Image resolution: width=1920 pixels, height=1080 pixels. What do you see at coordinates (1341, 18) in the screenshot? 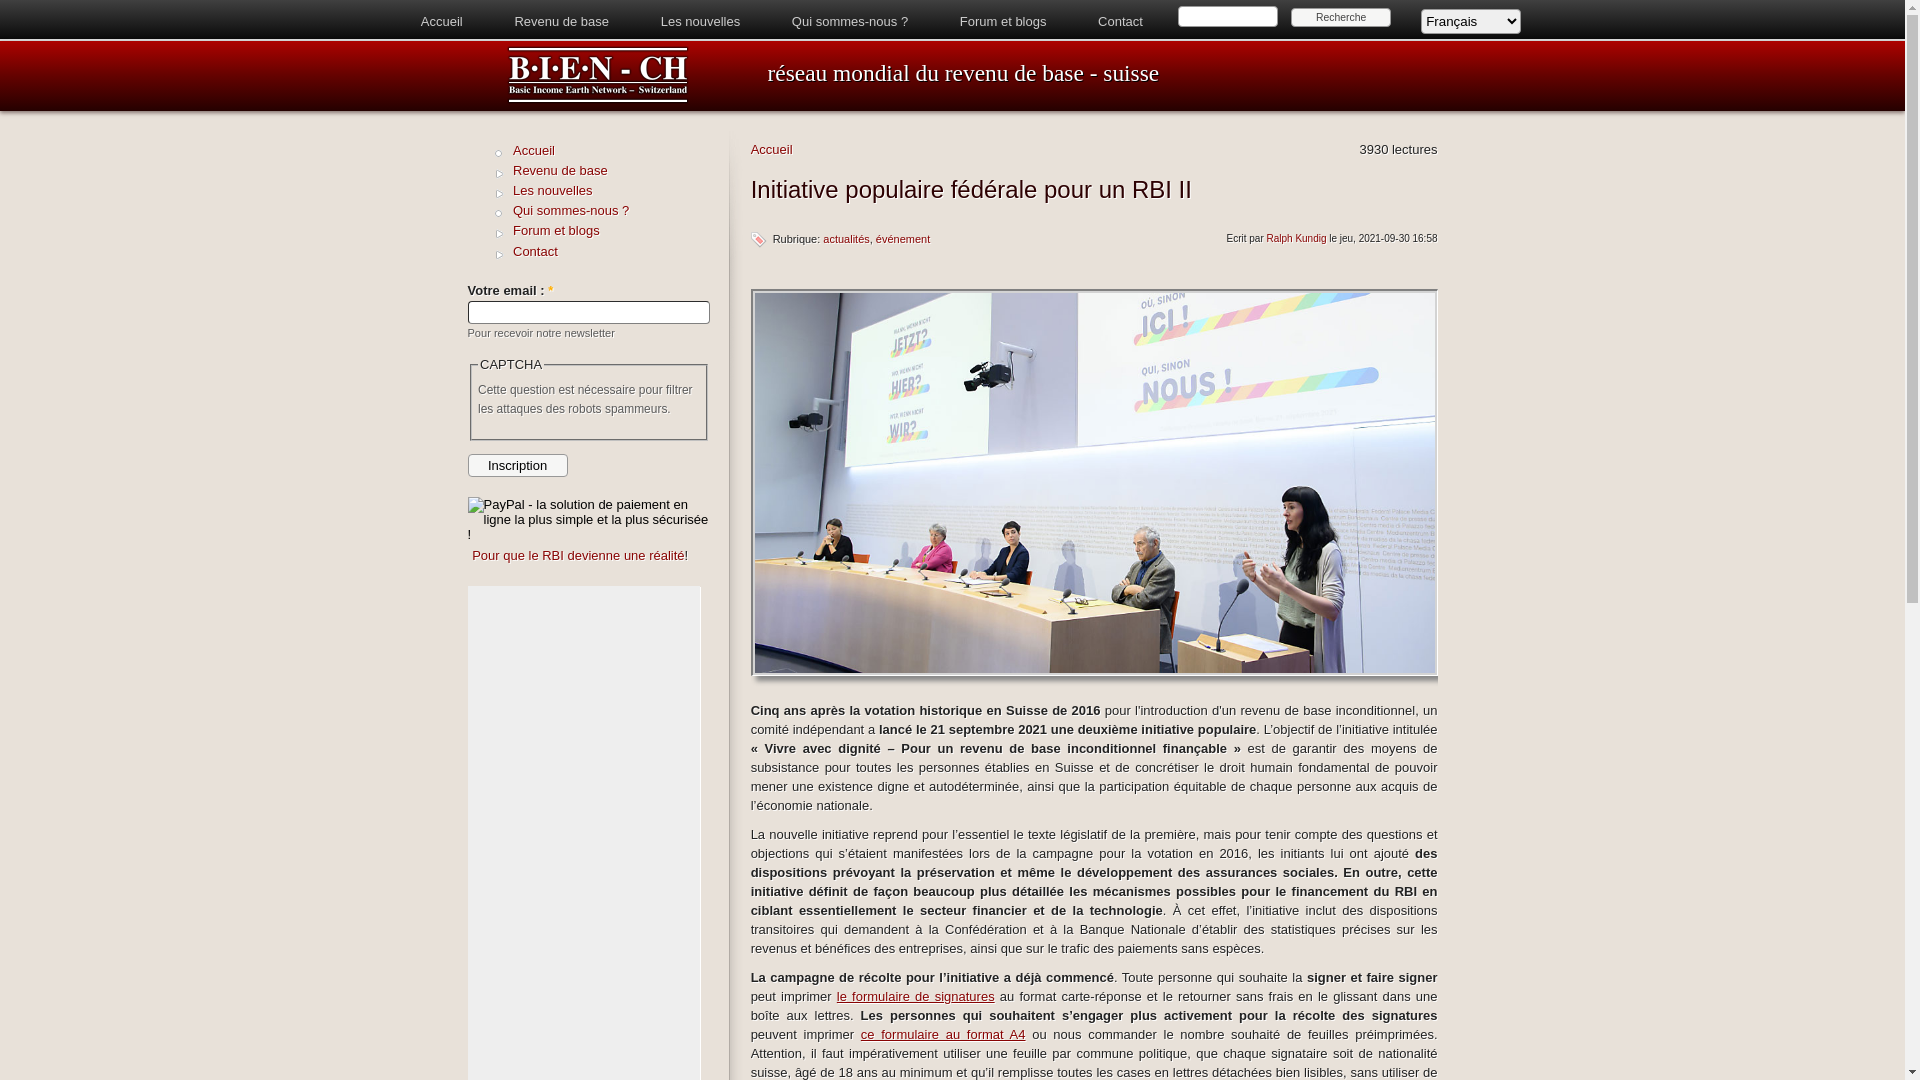
I see `Recherche` at bounding box center [1341, 18].